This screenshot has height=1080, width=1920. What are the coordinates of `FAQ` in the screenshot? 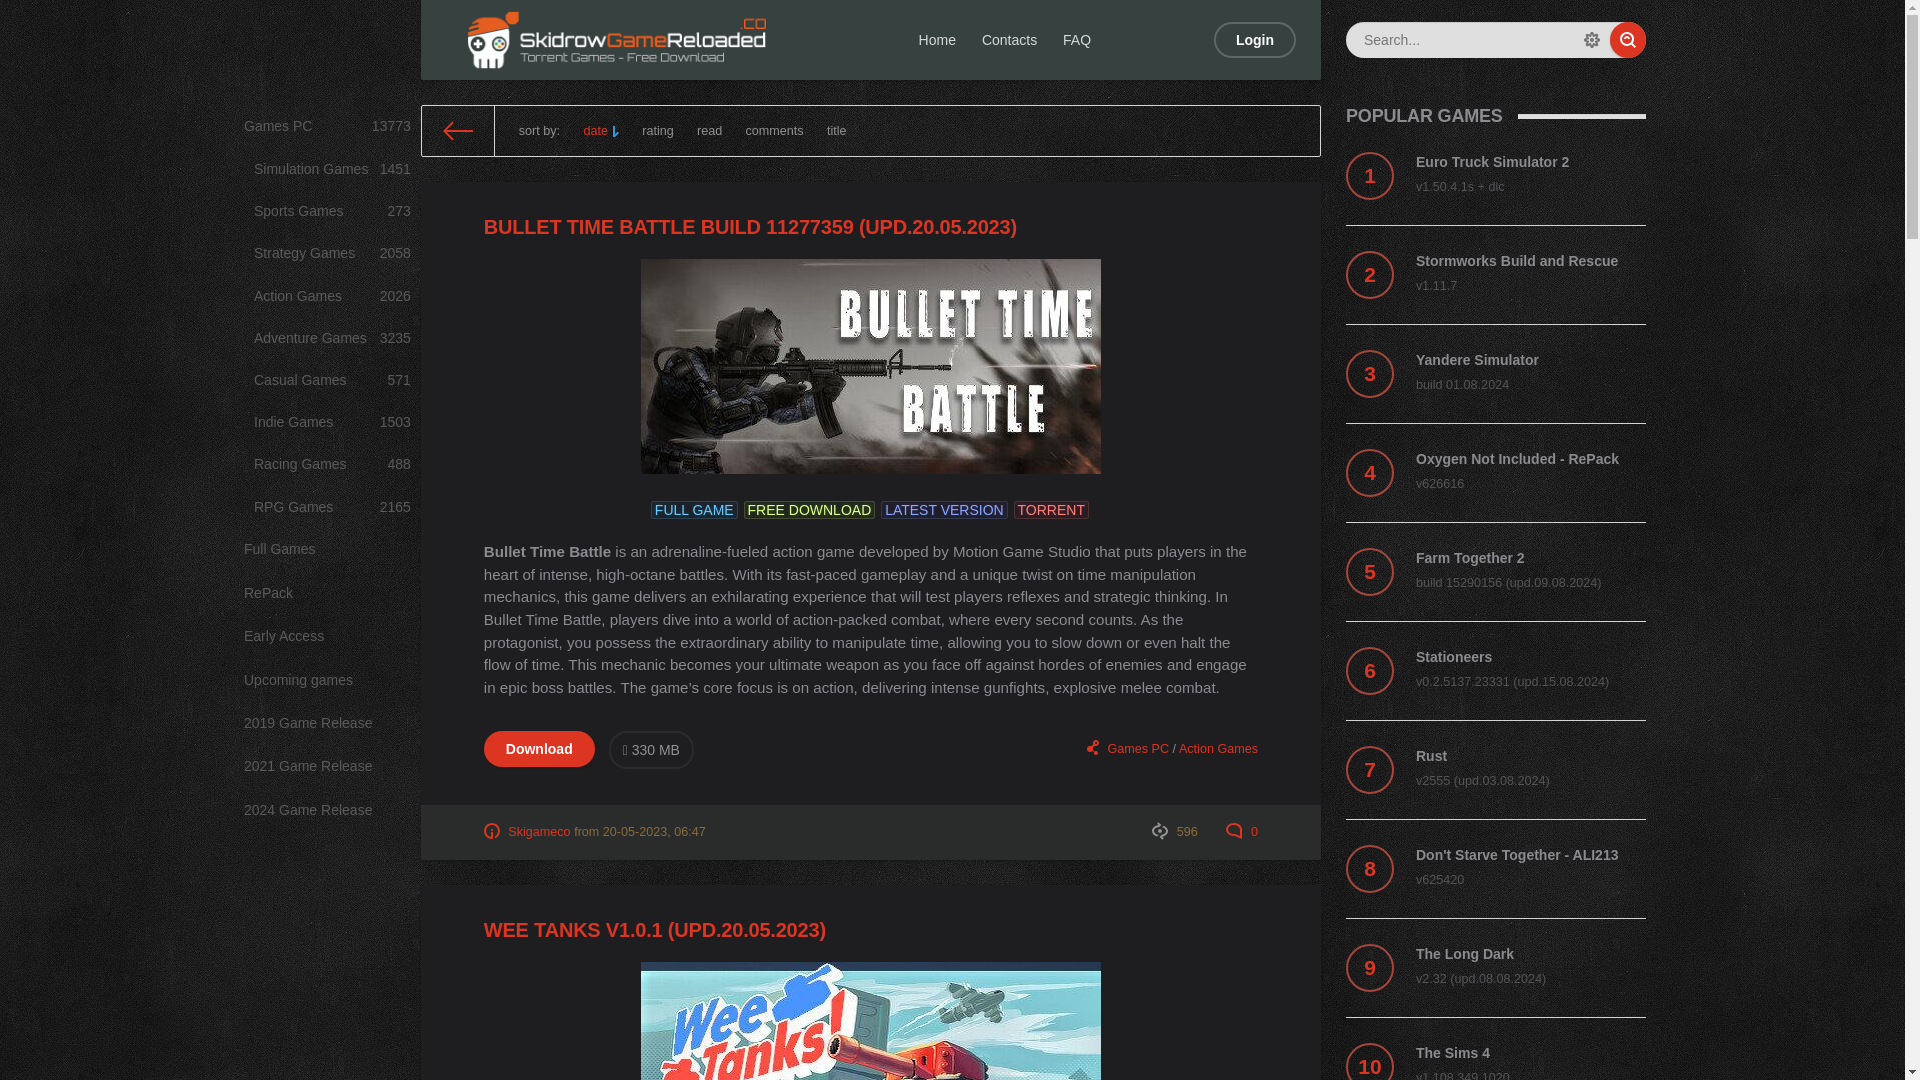 It's located at (1077, 40).